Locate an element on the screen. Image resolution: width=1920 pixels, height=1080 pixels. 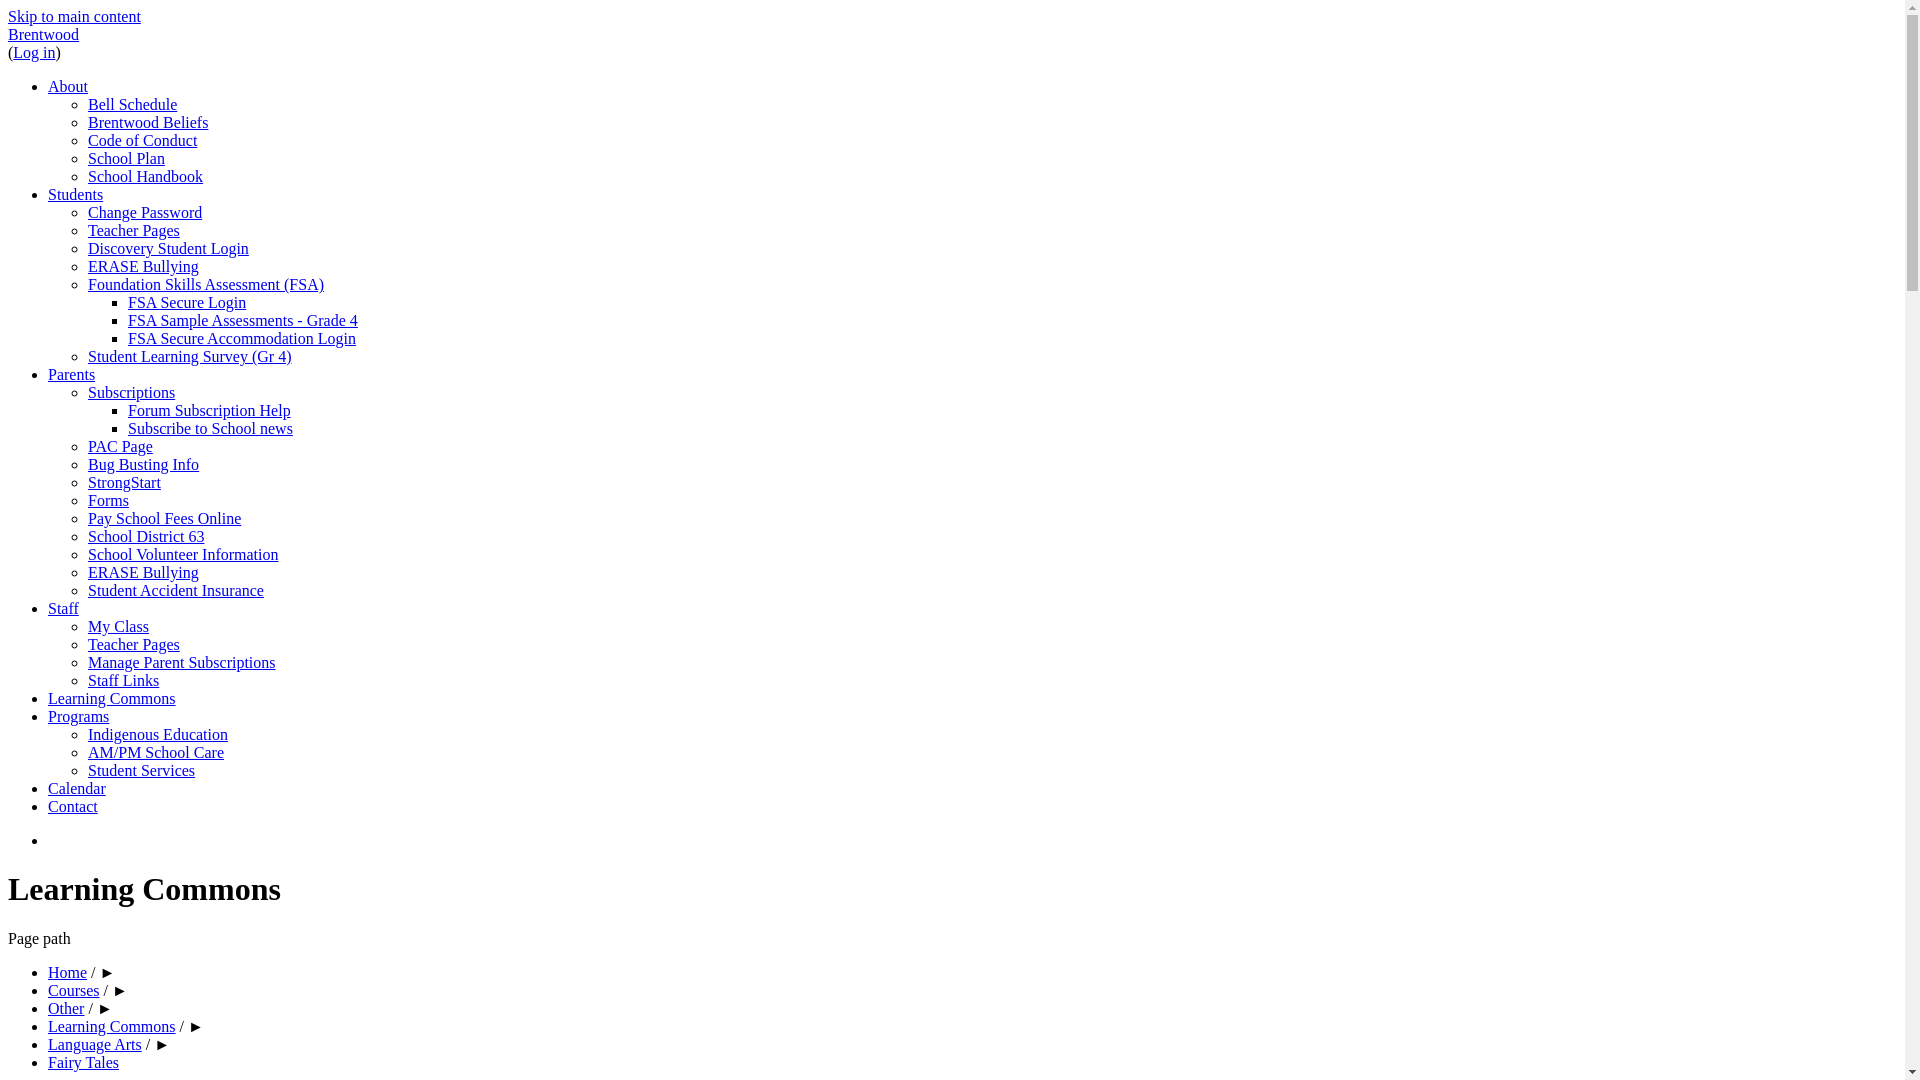
Brentwood Beliefs is located at coordinates (148, 122).